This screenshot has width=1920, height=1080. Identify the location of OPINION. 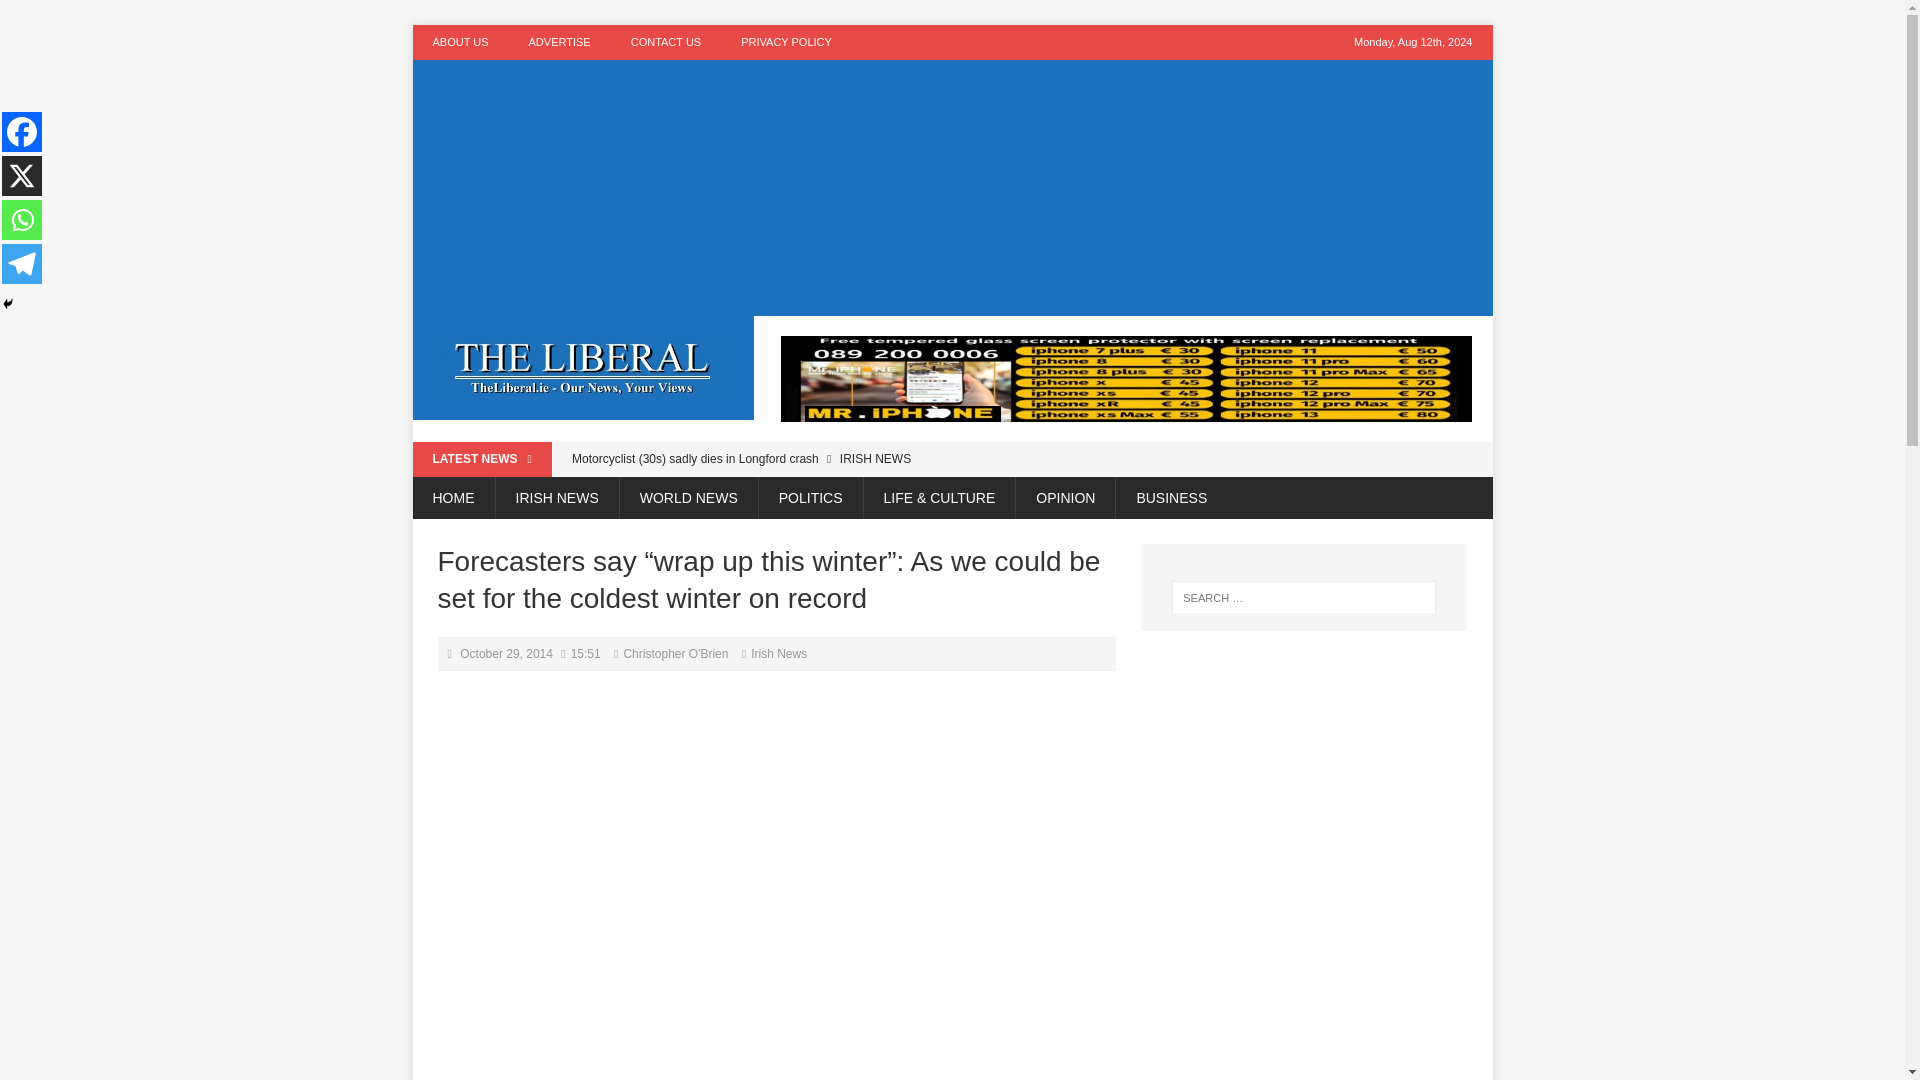
(1065, 498).